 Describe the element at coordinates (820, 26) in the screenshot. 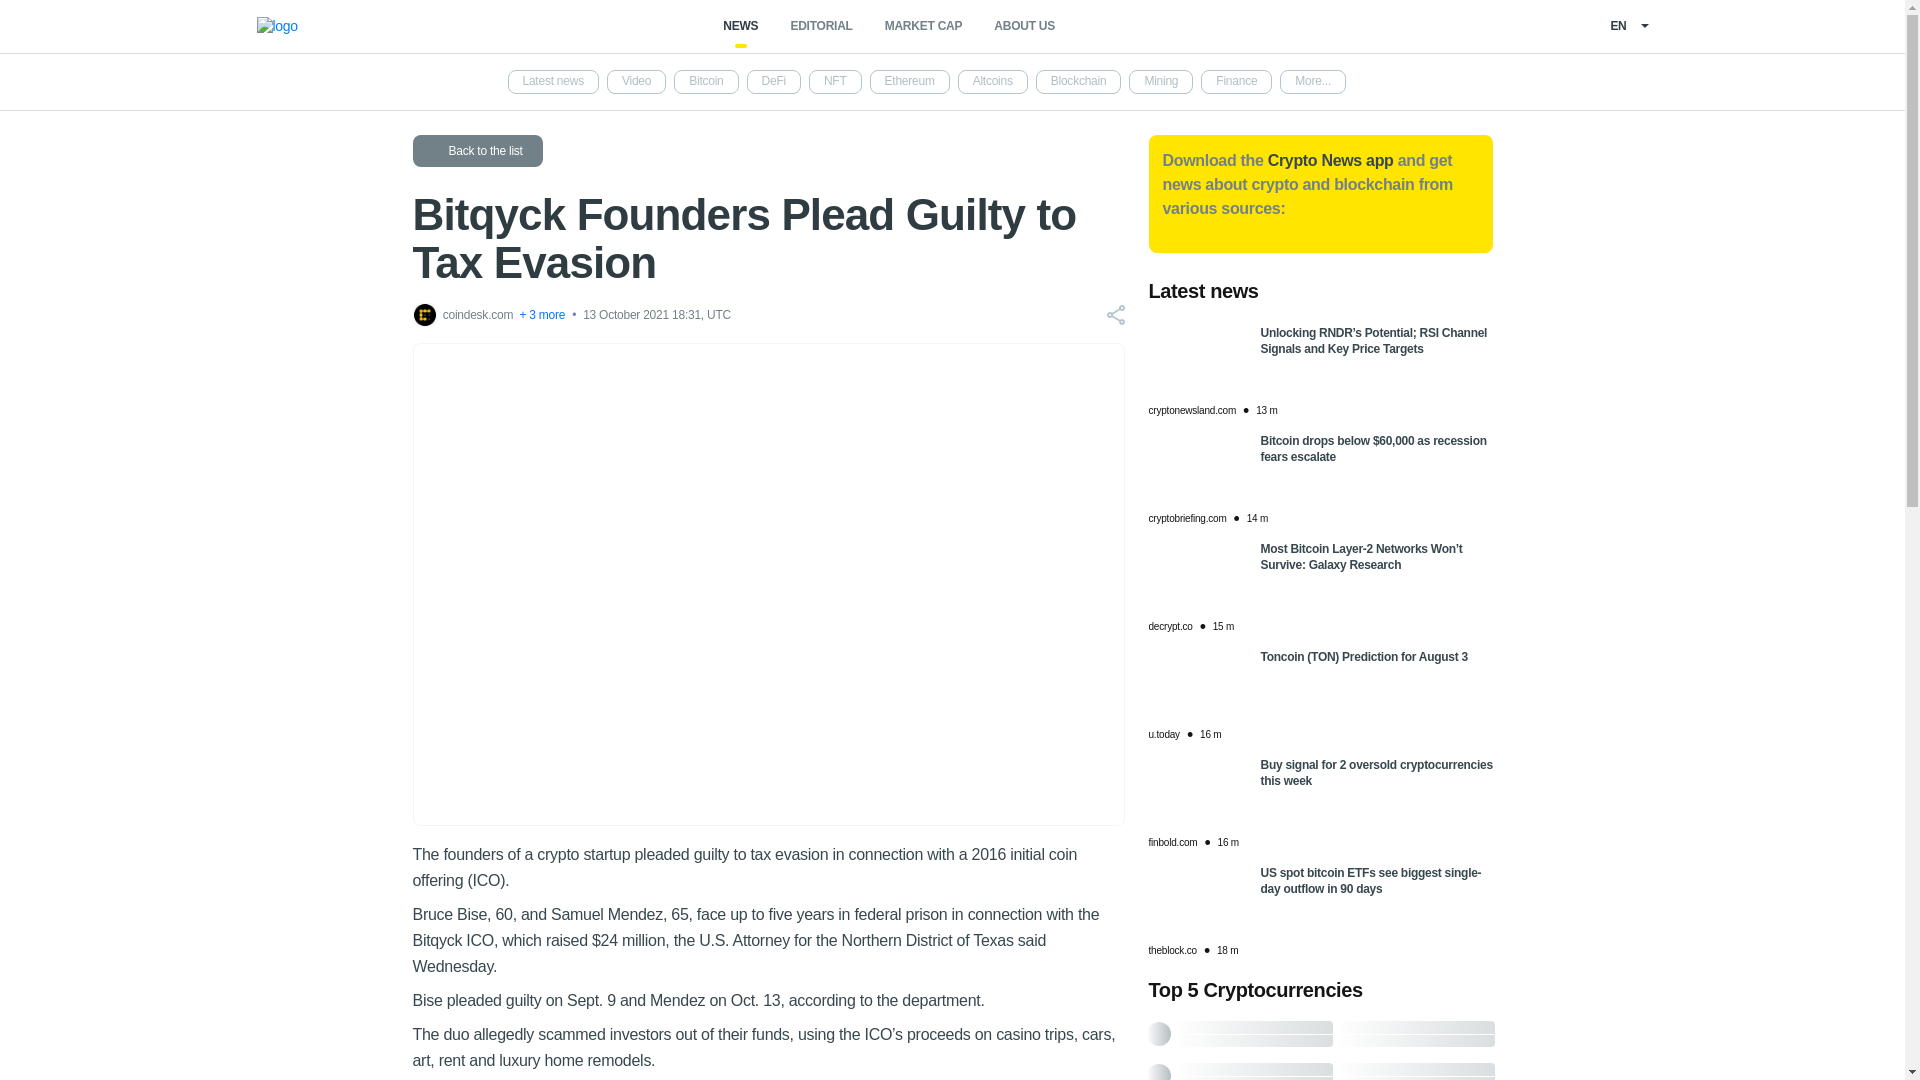

I see `EDITORIAL` at that location.